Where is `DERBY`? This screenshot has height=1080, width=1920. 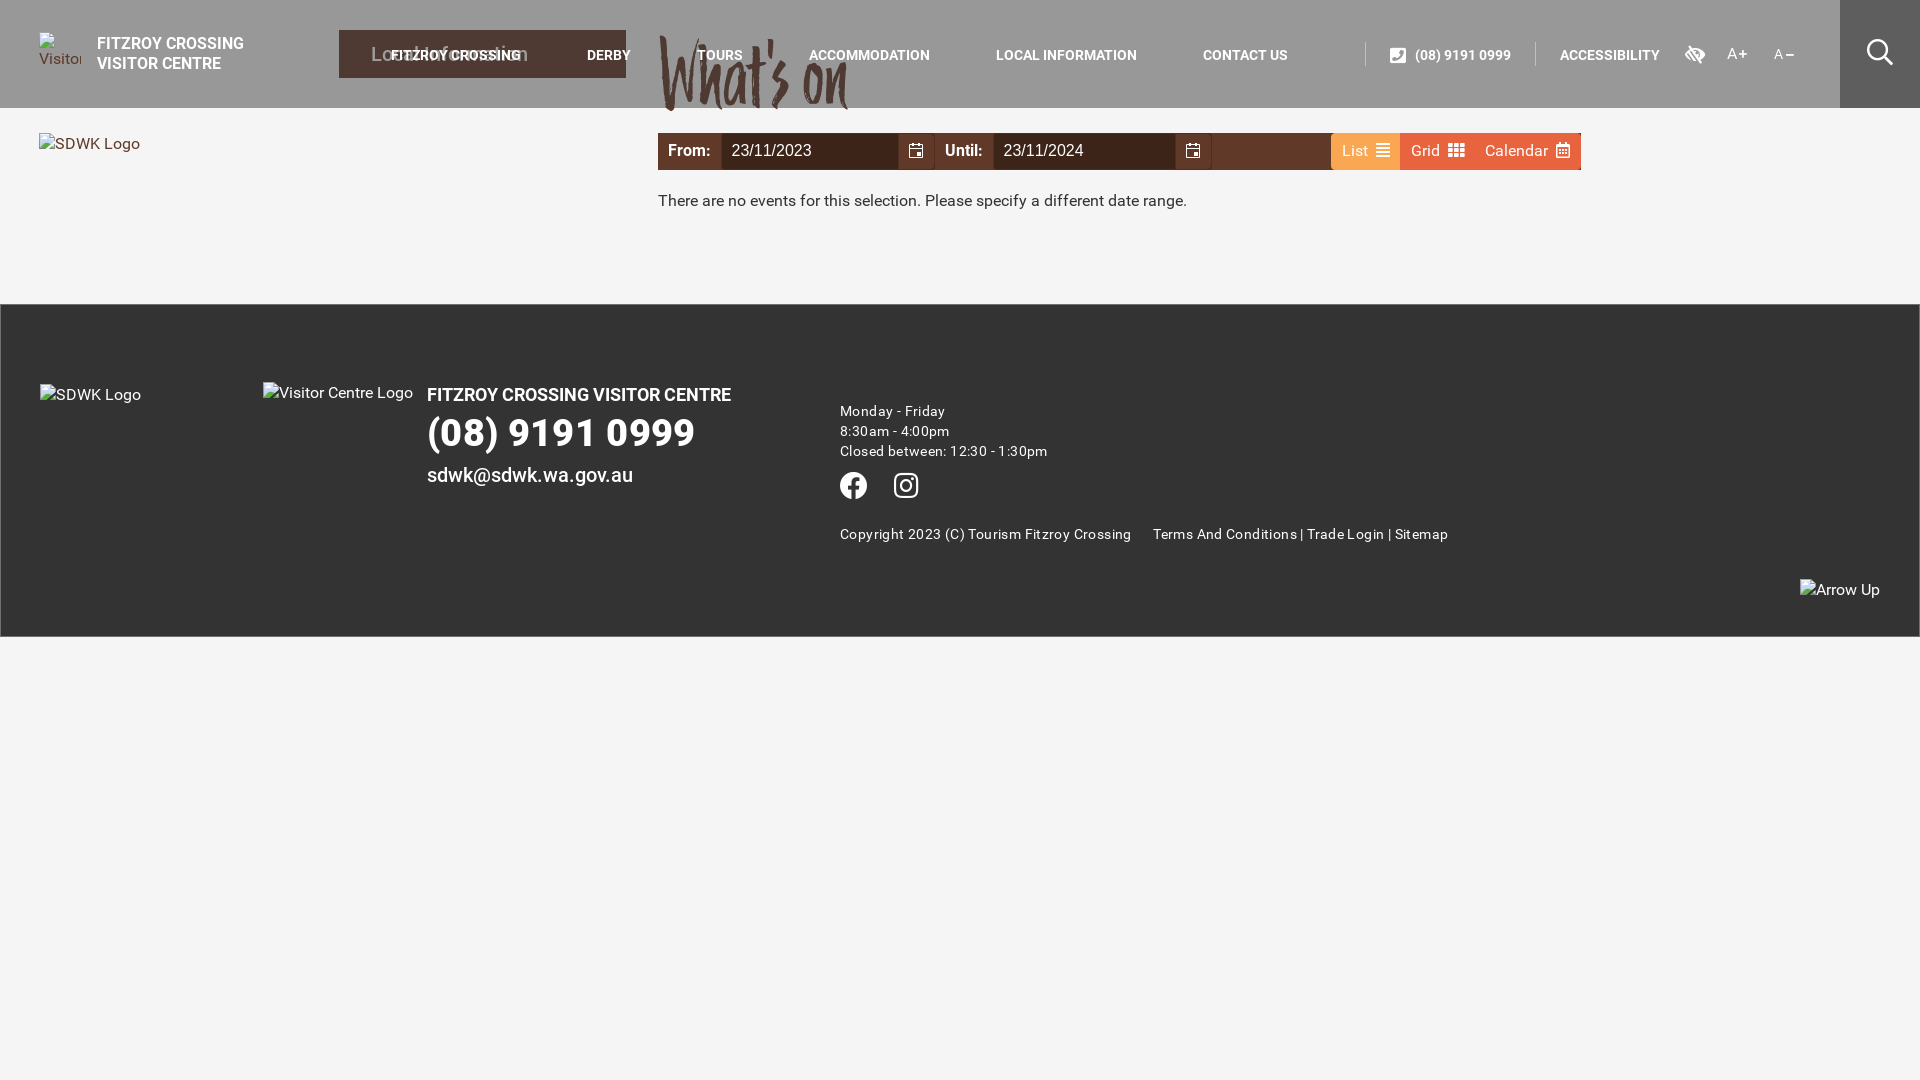 DERBY is located at coordinates (609, 55).